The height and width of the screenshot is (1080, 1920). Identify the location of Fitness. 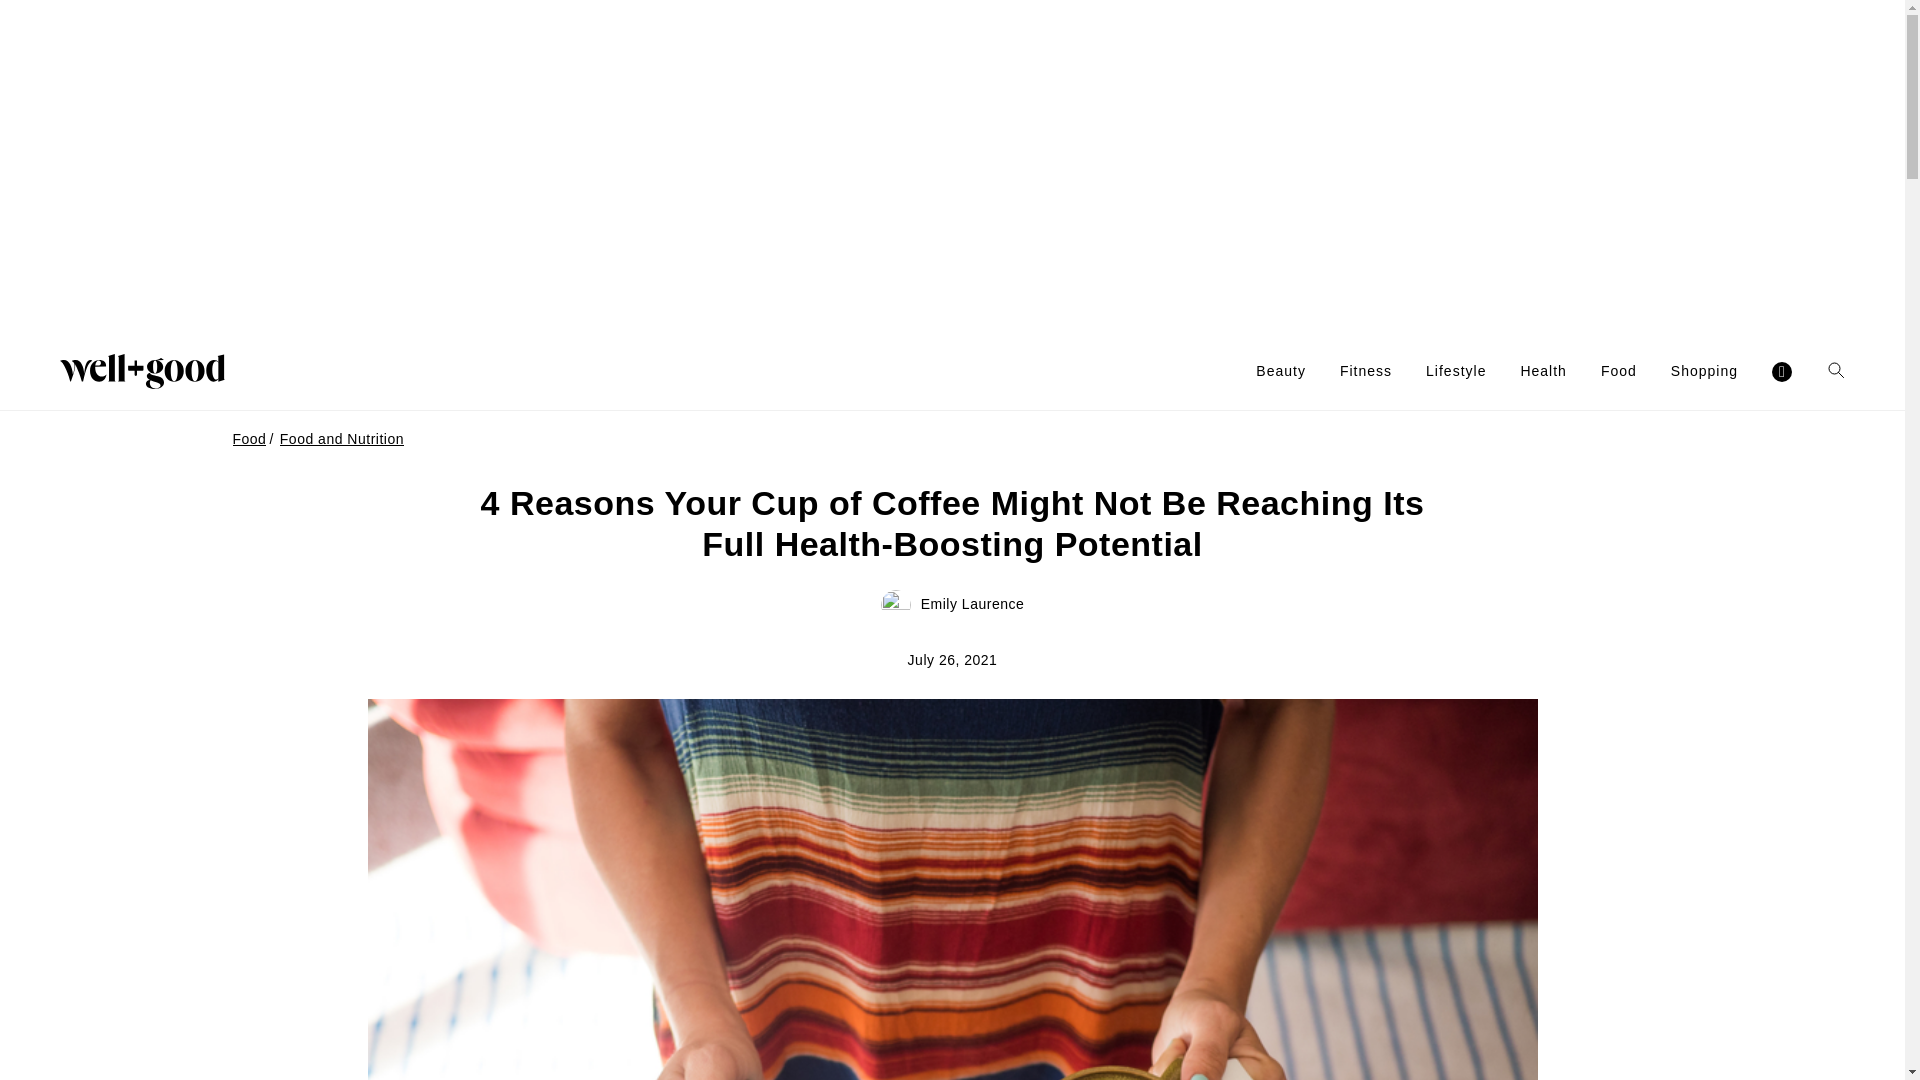
(1366, 371).